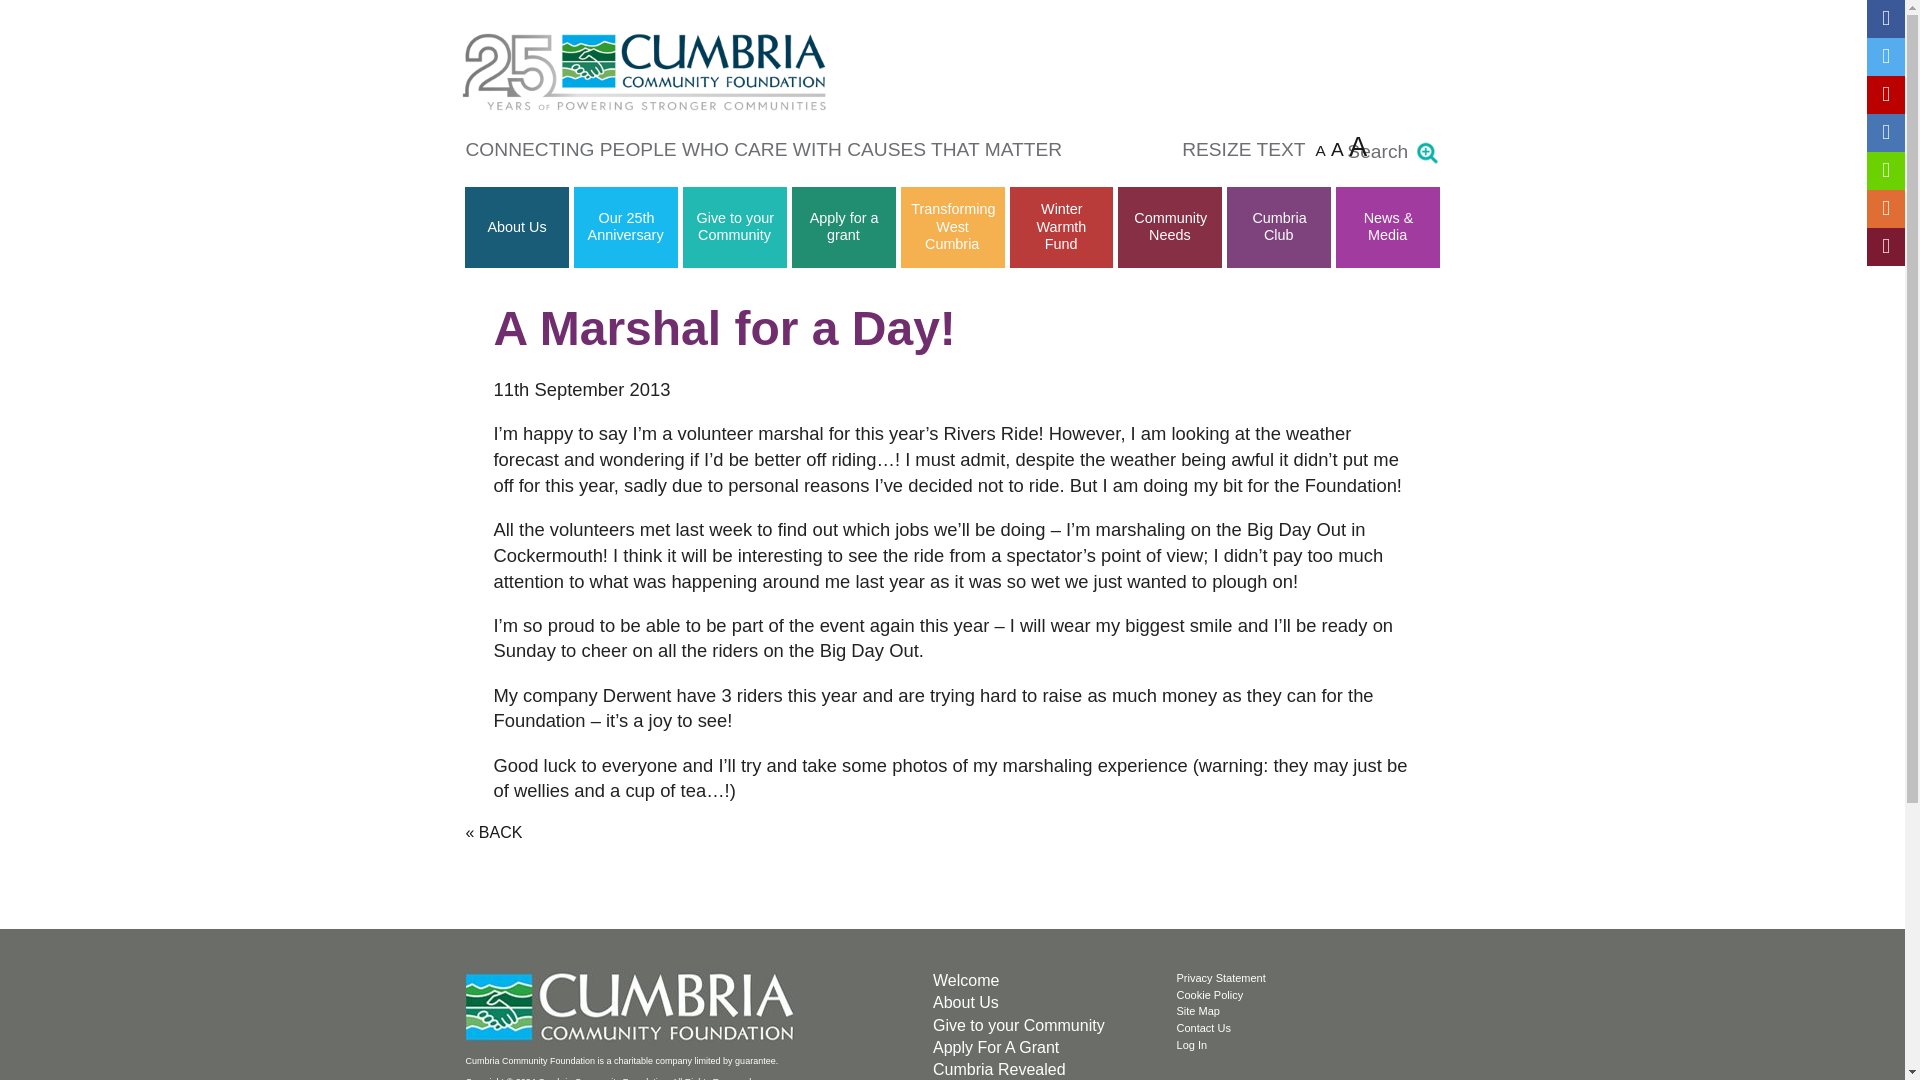 The width and height of the screenshot is (1920, 1080). What do you see at coordinates (626, 226) in the screenshot?
I see `Our 25th Anniversary` at bounding box center [626, 226].